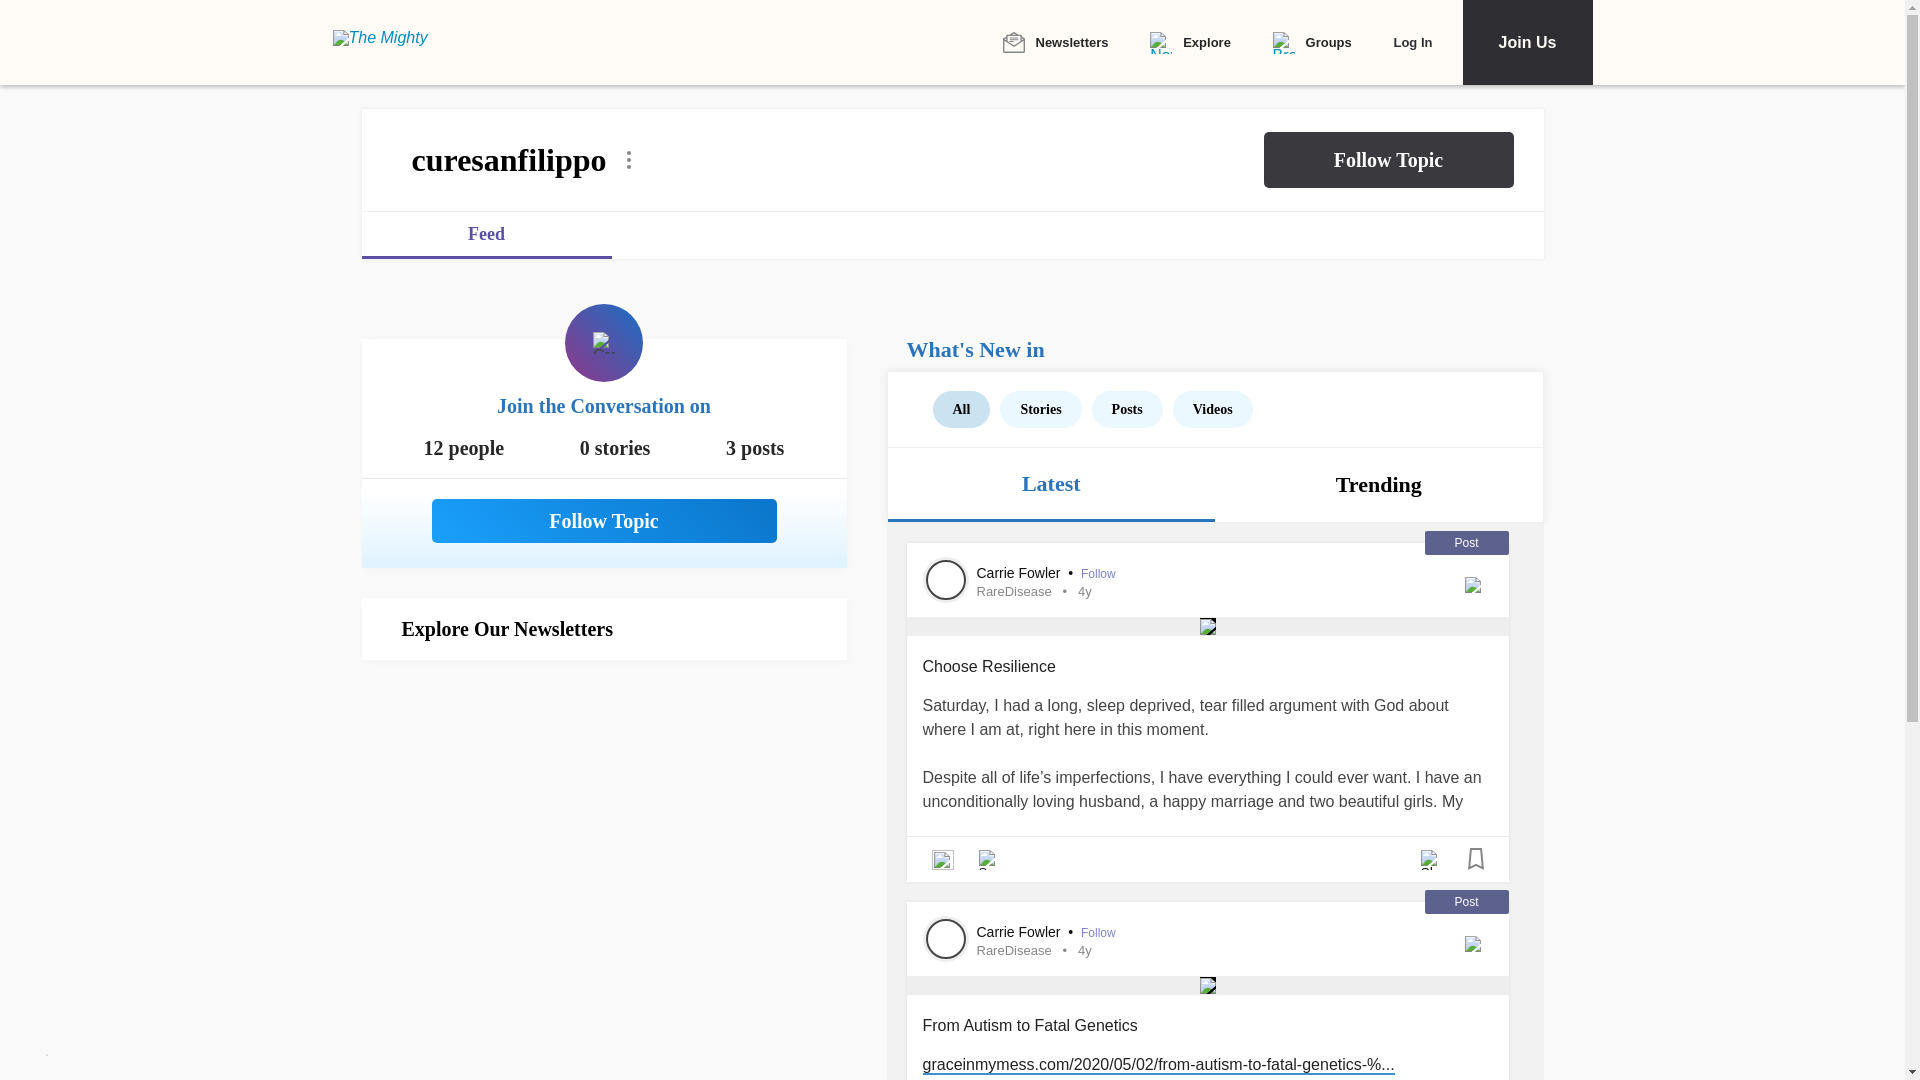 The width and height of the screenshot is (1920, 1080). Describe the element at coordinates (945, 939) in the screenshot. I see `Visit Carrie Fowler's profile` at that location.